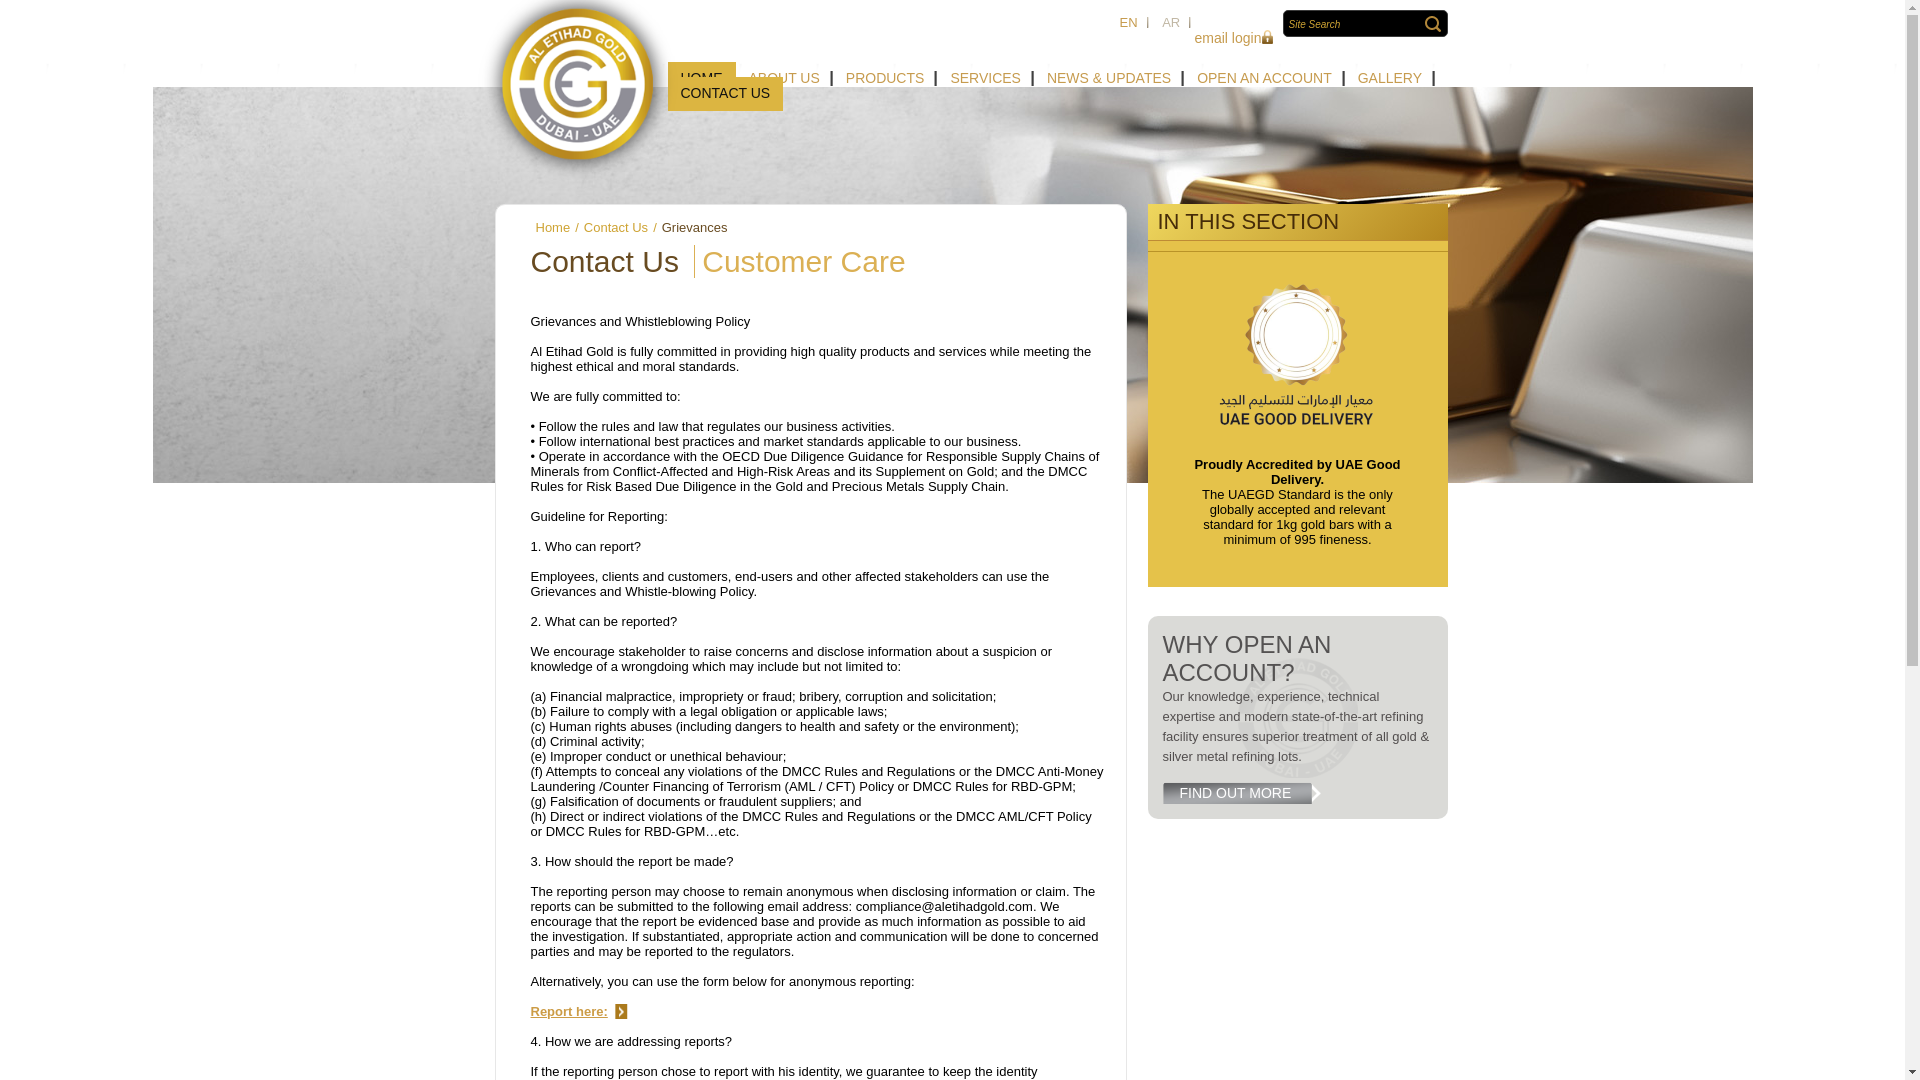  I want to click on Contact Us, so click(616, 228).